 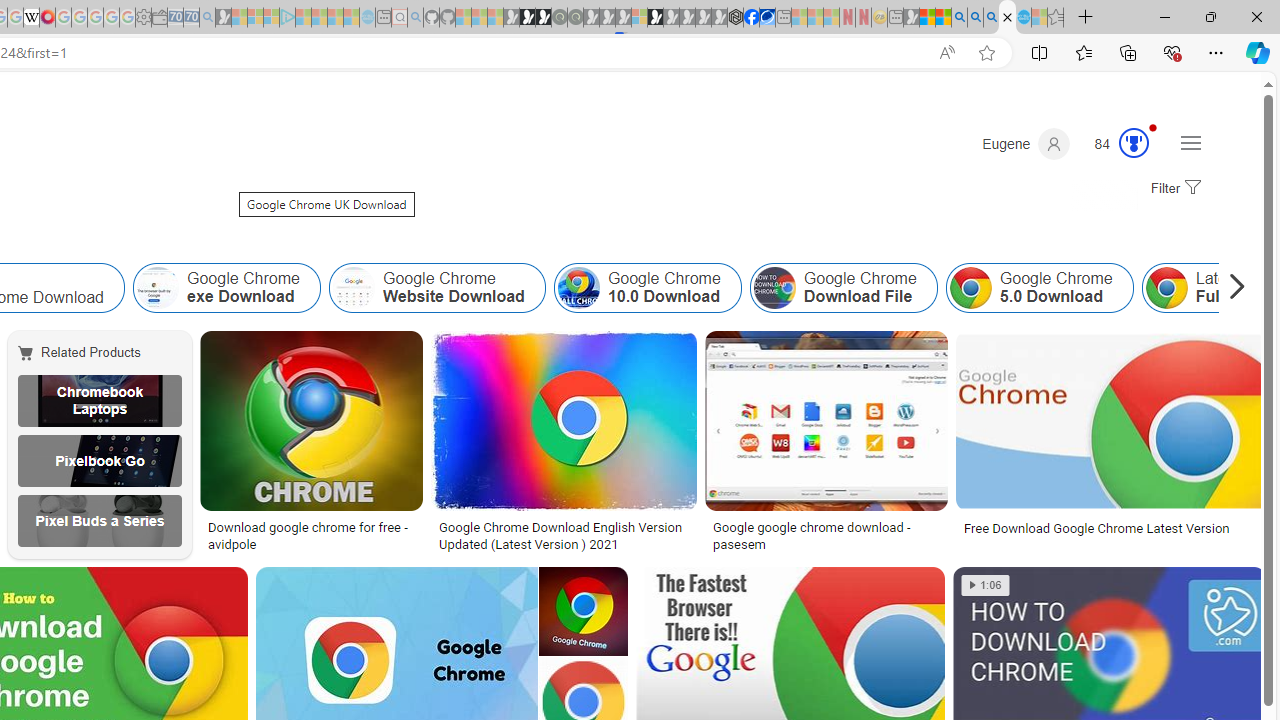 What do you see at coordinates (226, 288) in the screenshot?
I see `Google Chrome exe Download` at bounding box center [226, 288].